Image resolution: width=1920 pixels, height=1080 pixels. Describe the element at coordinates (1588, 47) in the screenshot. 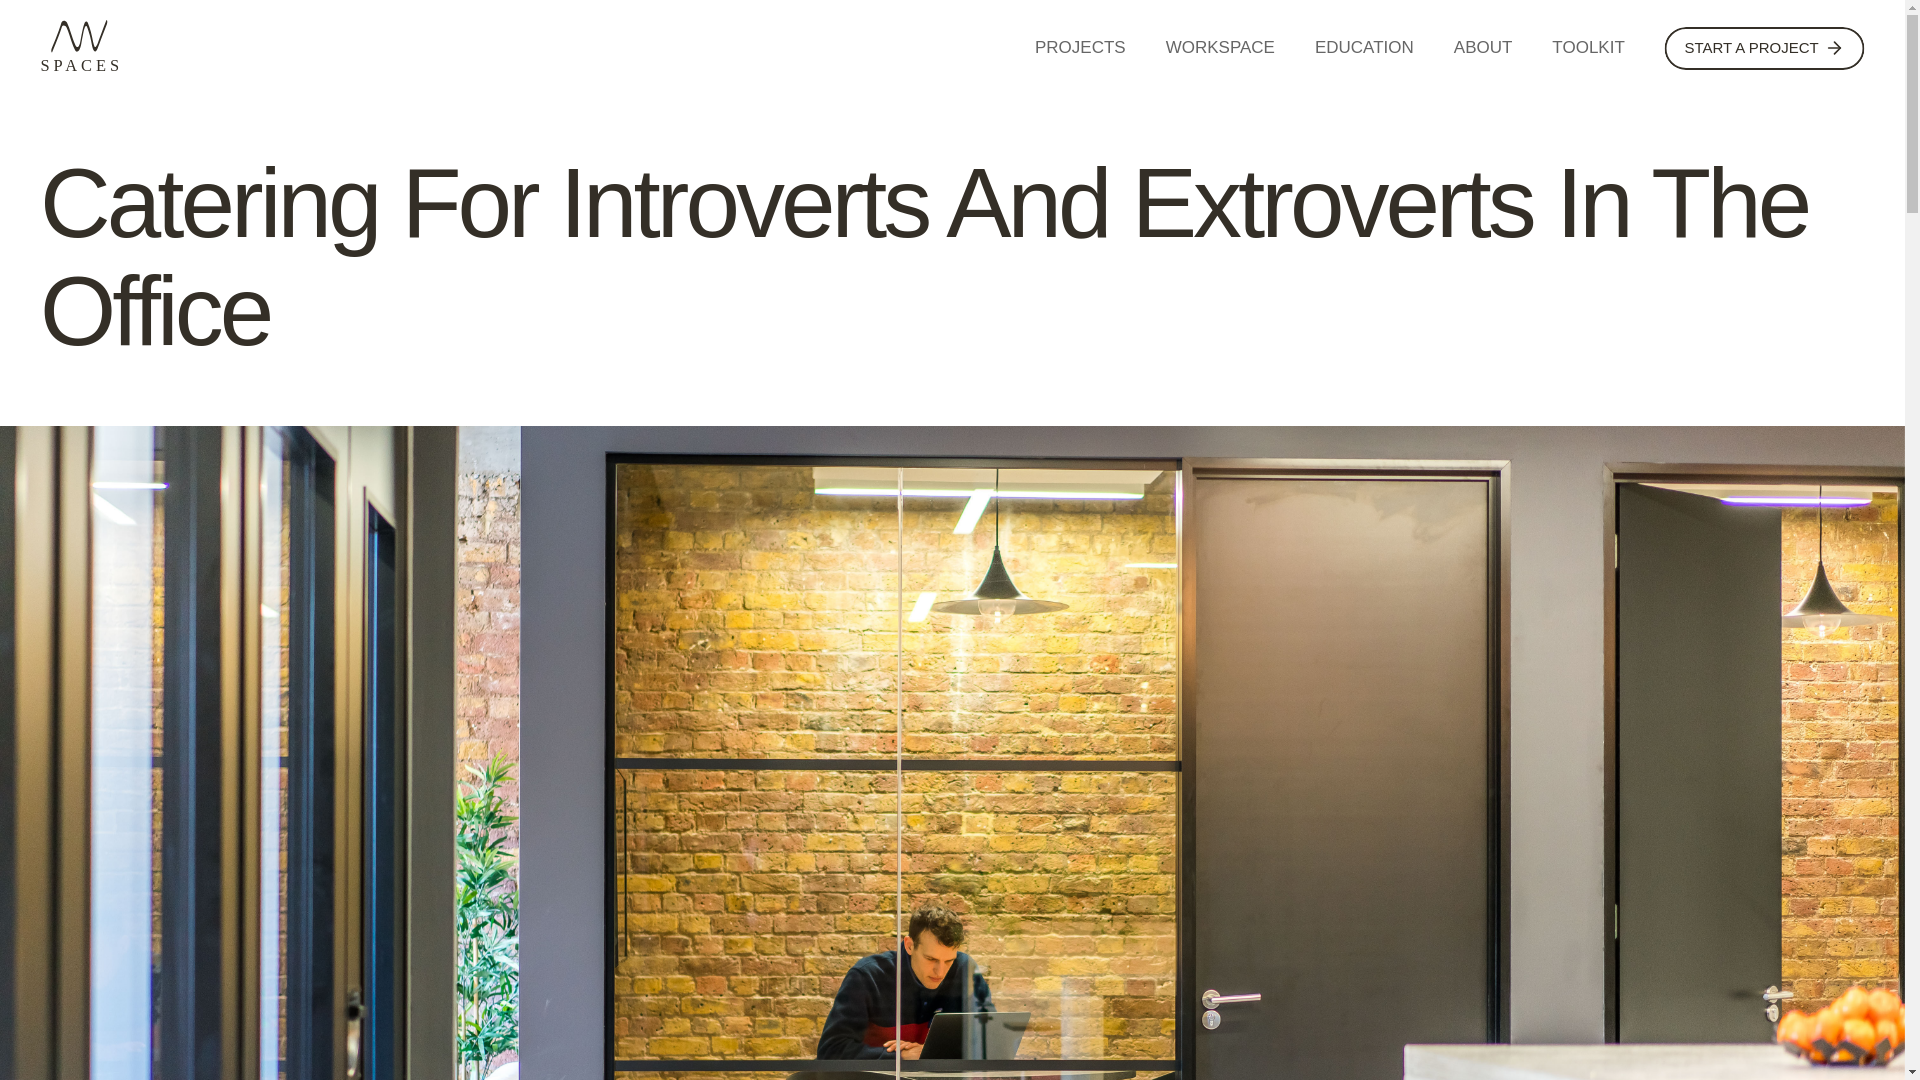

I see `TOOLKIT` at that location.